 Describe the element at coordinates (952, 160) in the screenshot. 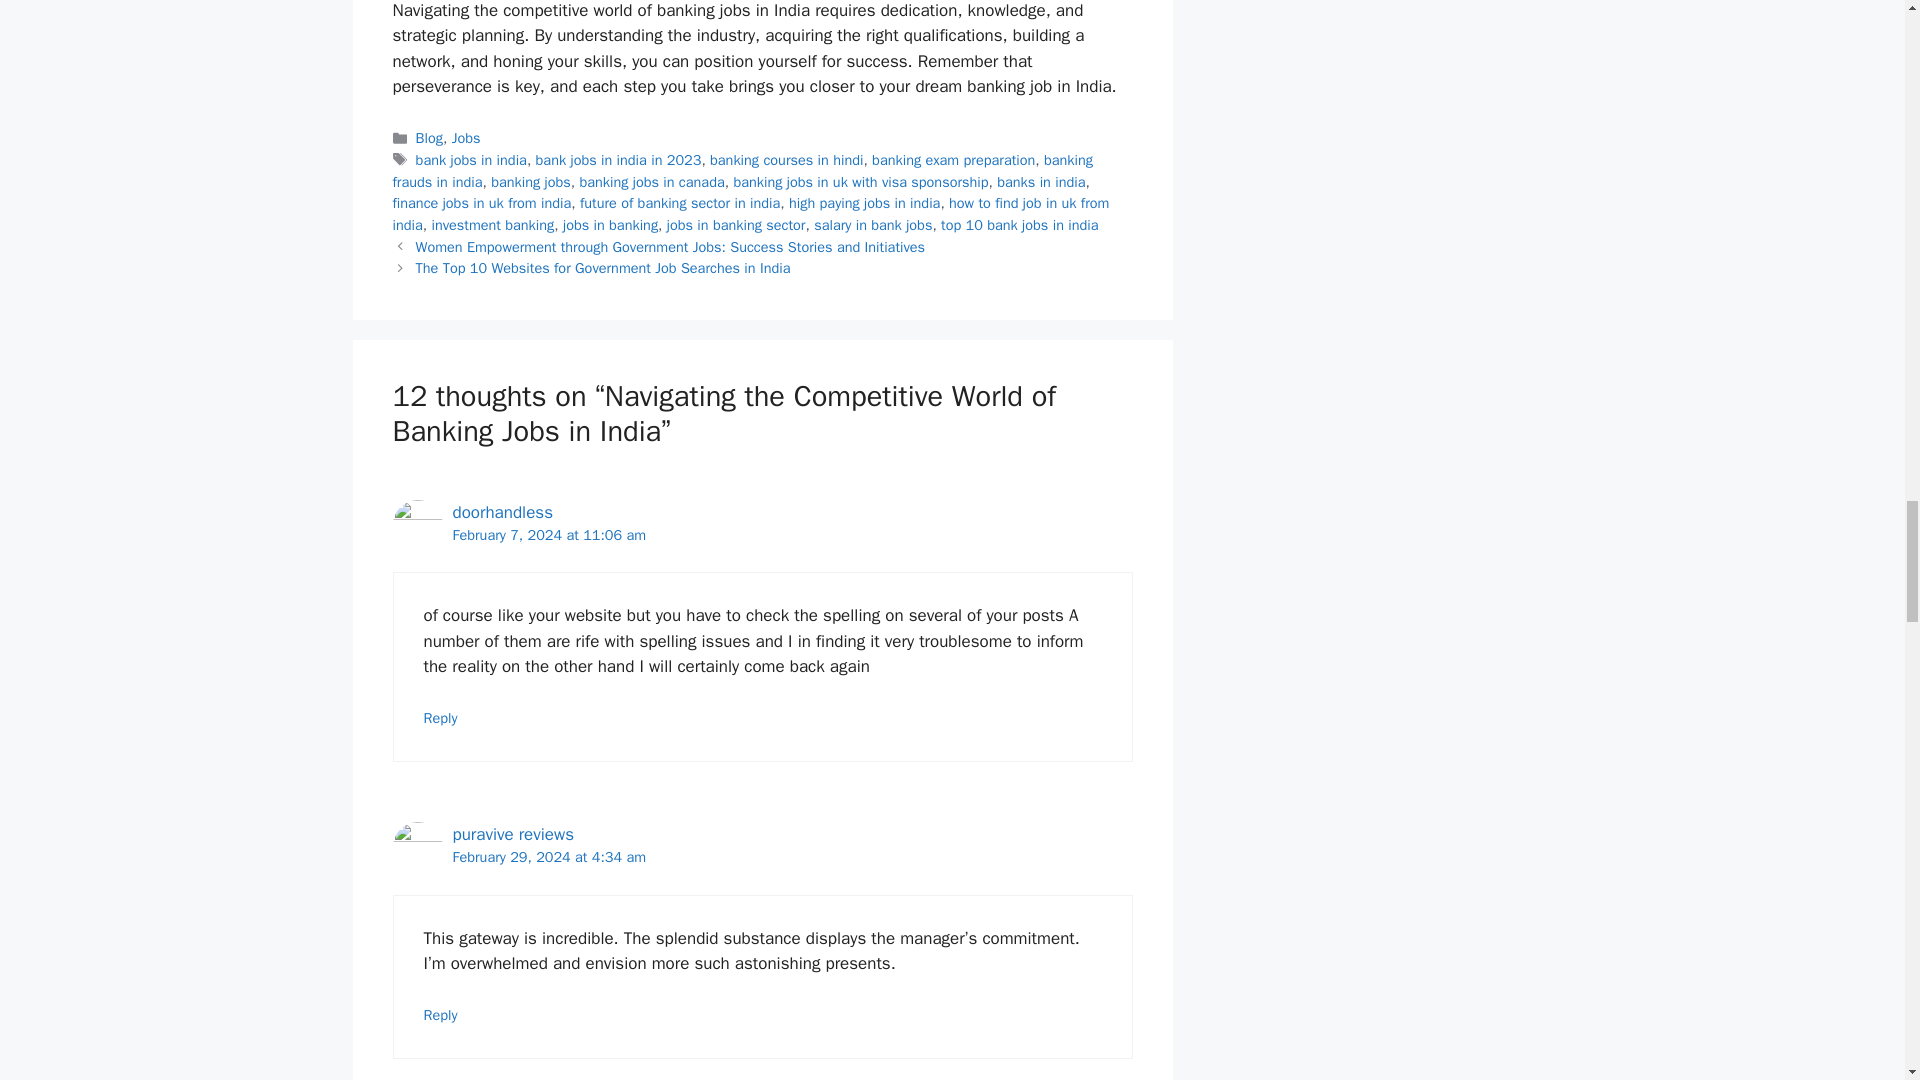

I see `banking exam preparation` at that location.